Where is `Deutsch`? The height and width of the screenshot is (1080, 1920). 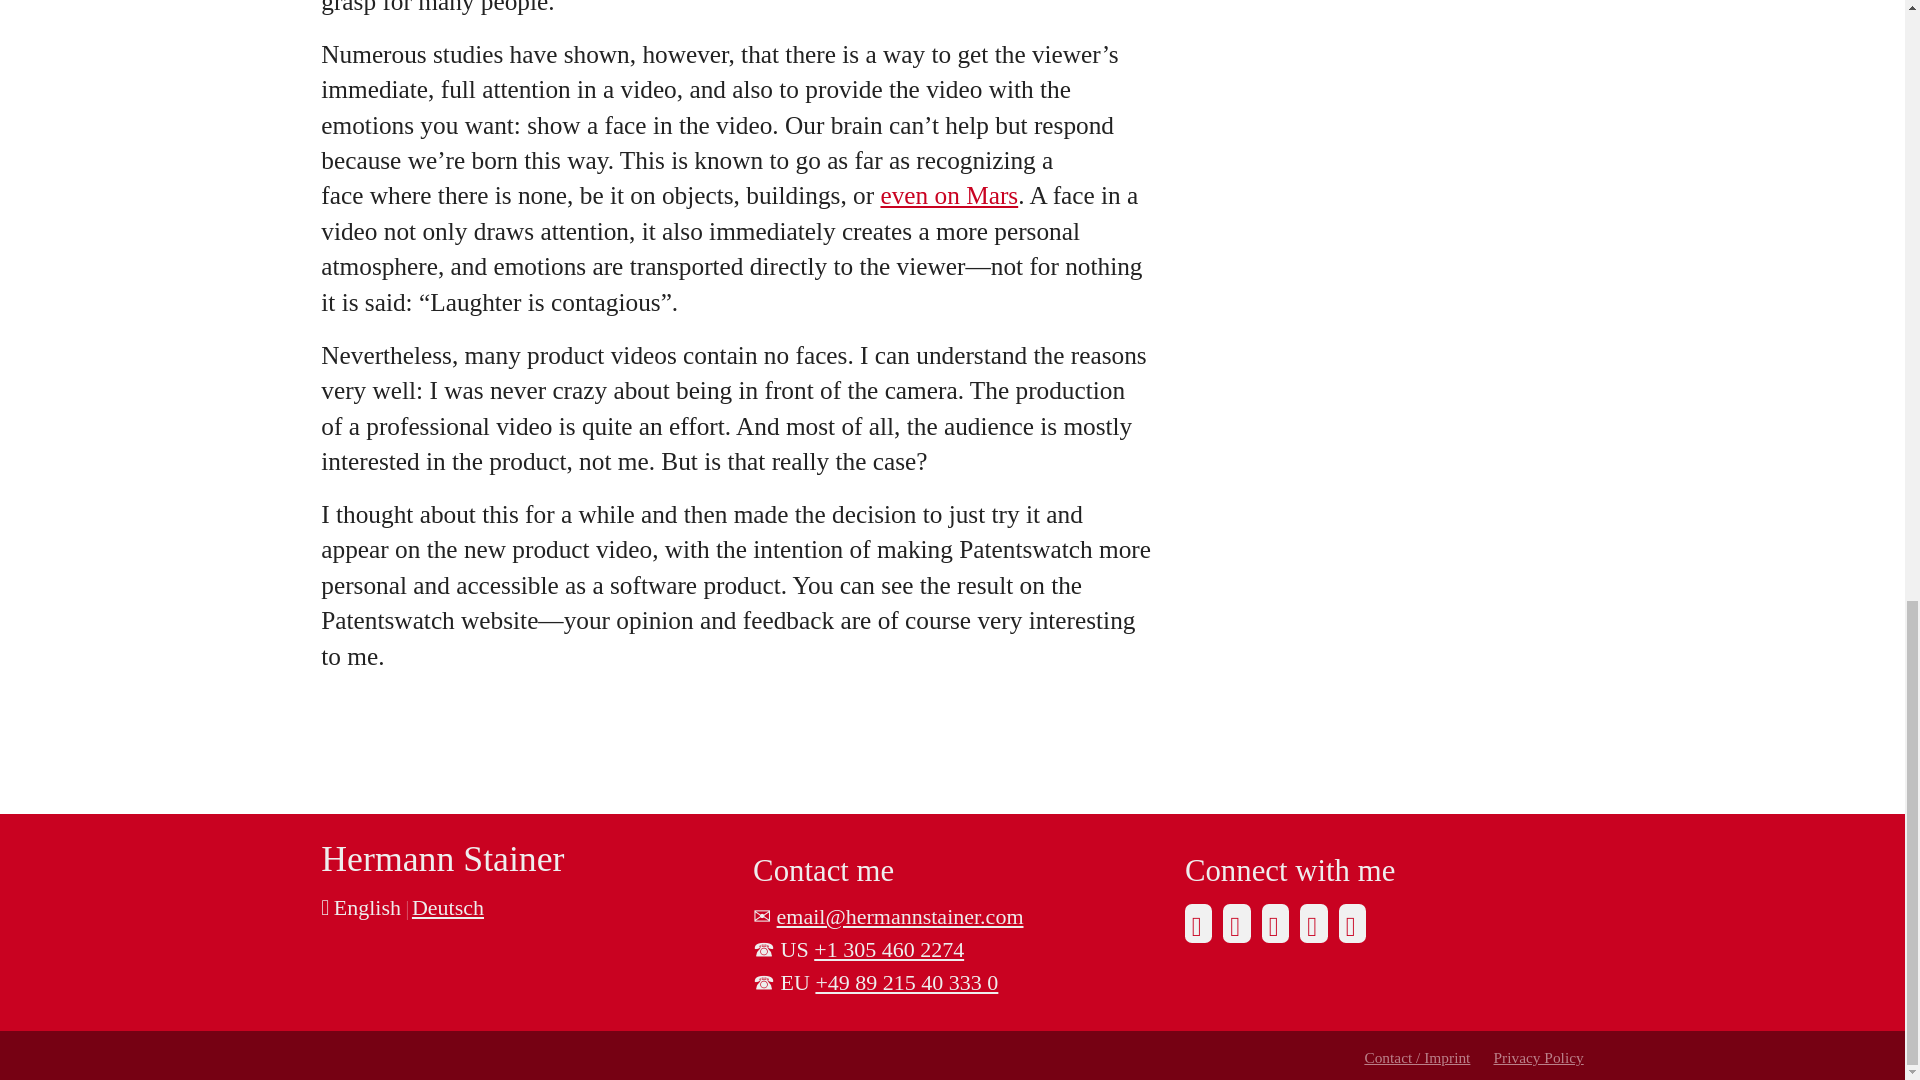 Deutsch is located at coordinates (448, 908).